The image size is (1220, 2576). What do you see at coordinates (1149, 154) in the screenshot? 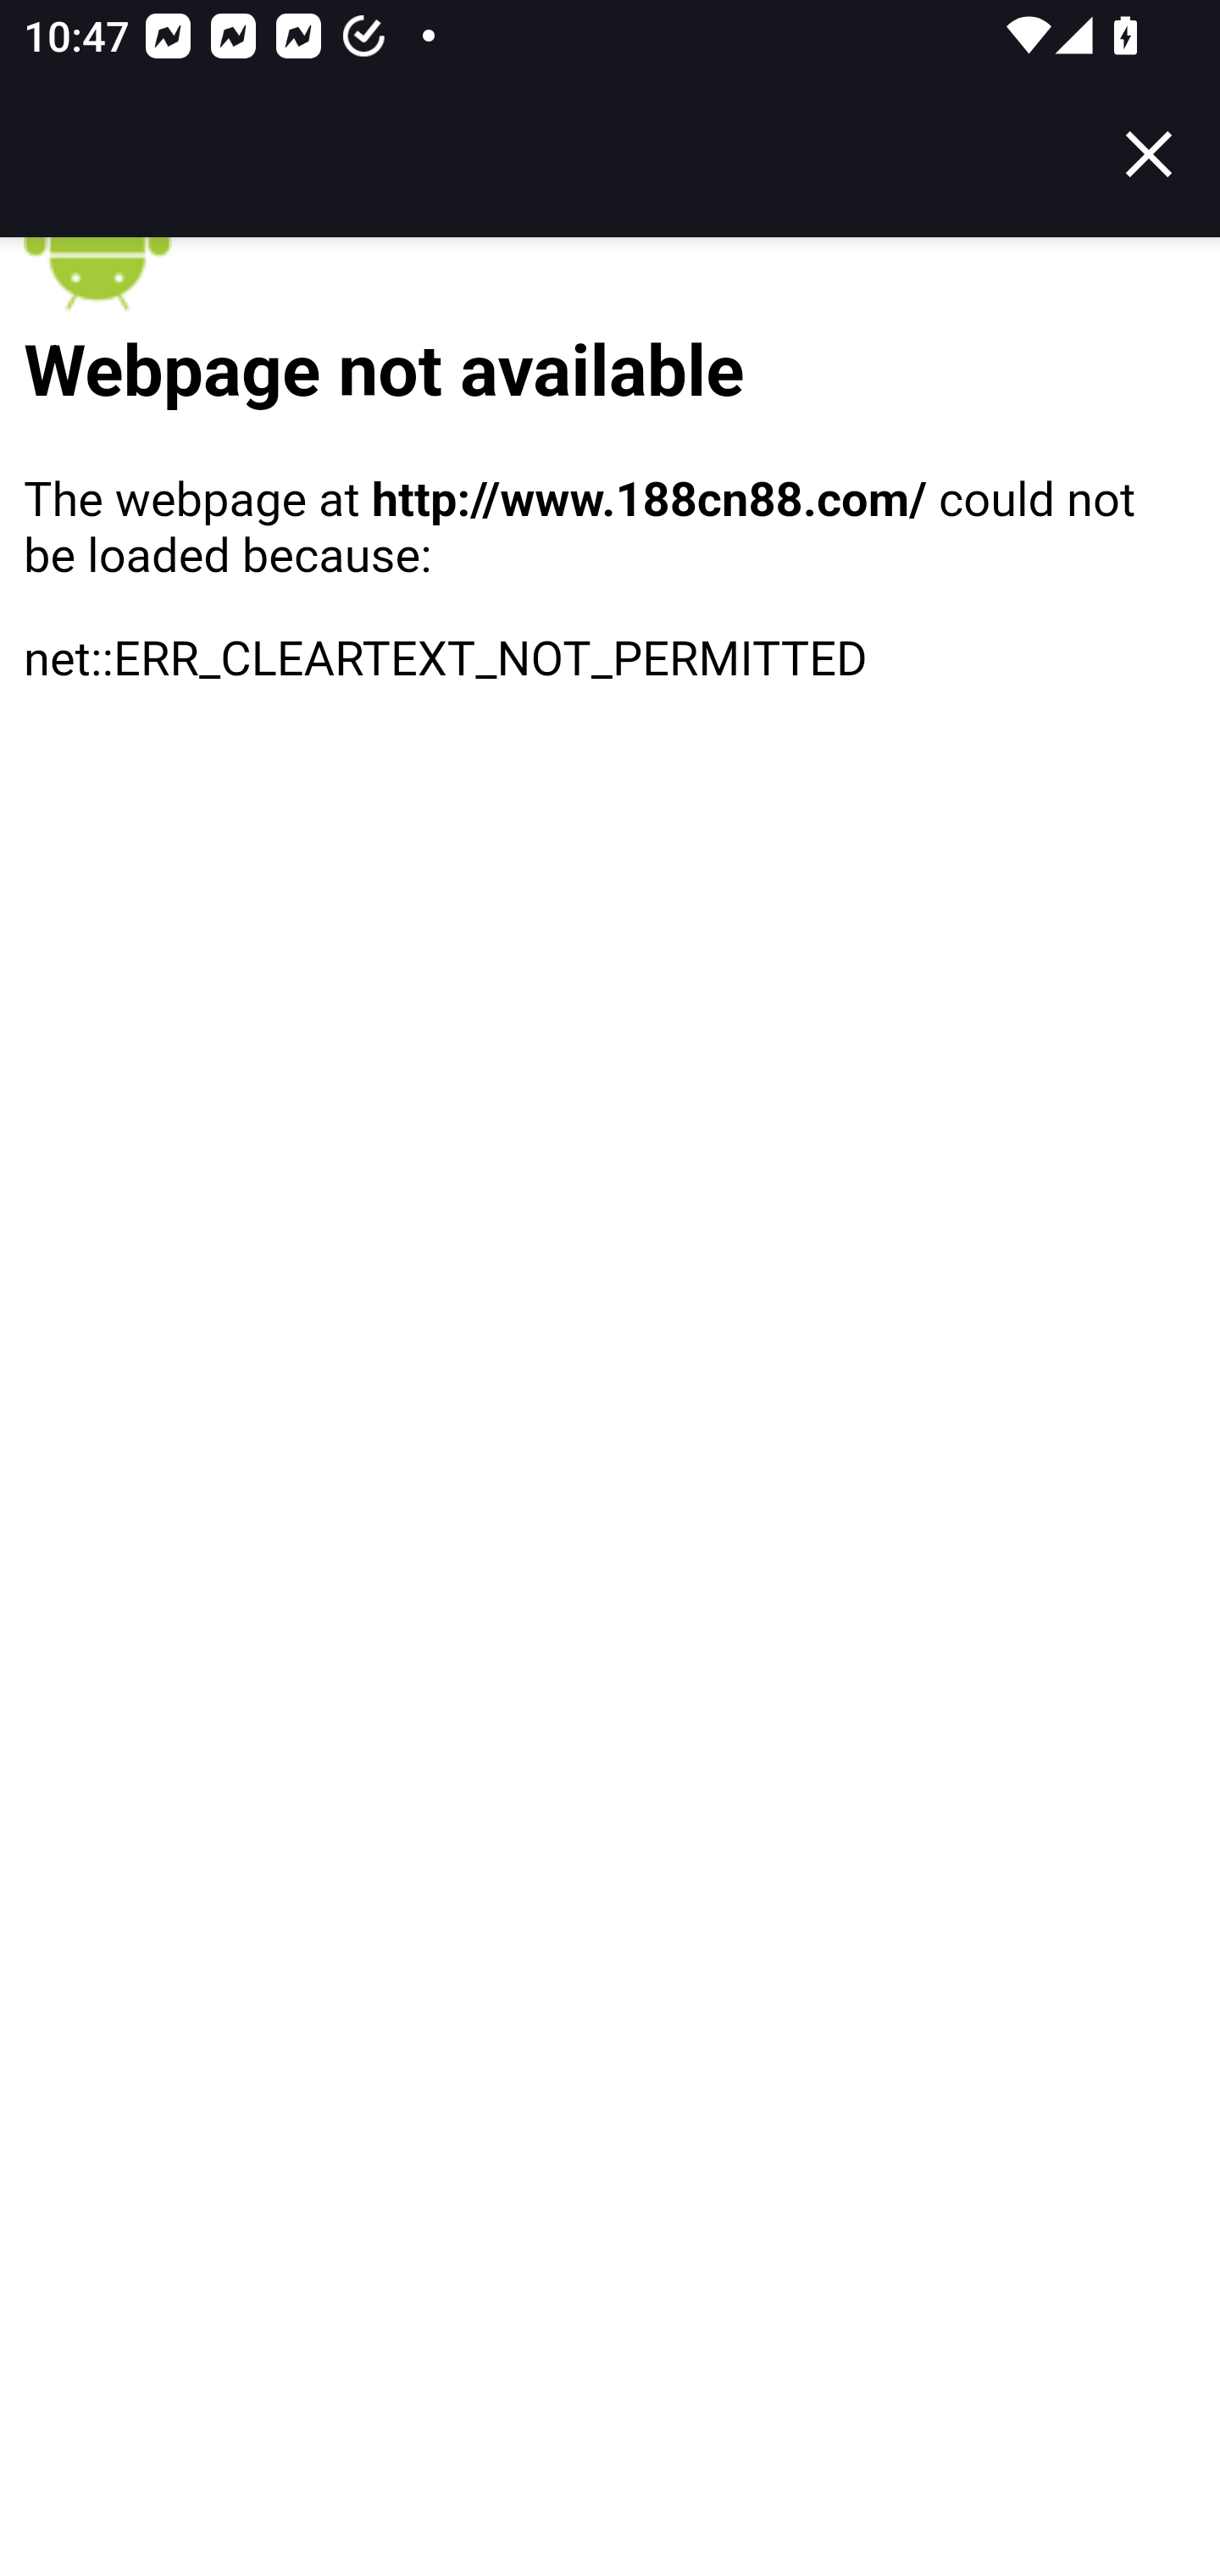
I see `Close` at bounding box center [1149, 154].